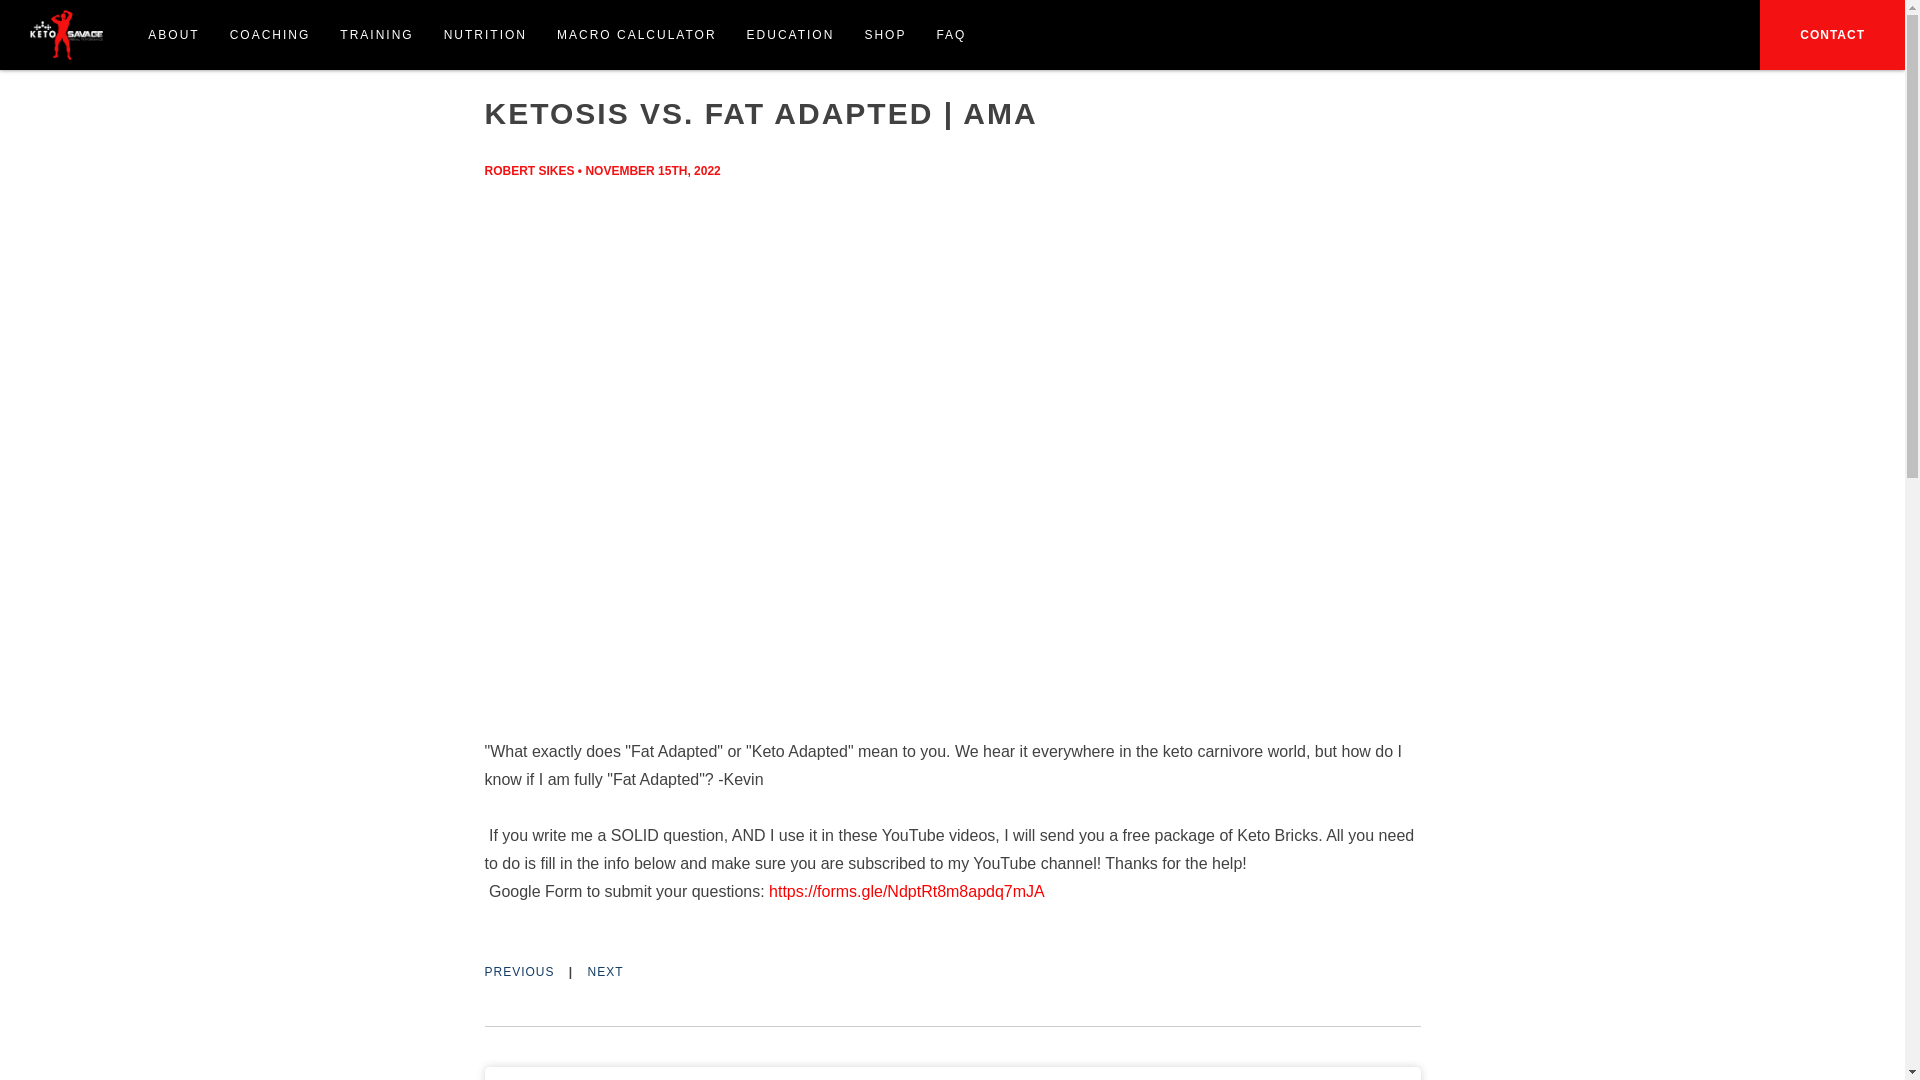 The height and width of the screenshot is (1080, 1920). What do you see at coordinates (502, 55) in the screenshot?
I see `HOME` at bounding box center [502, 55].